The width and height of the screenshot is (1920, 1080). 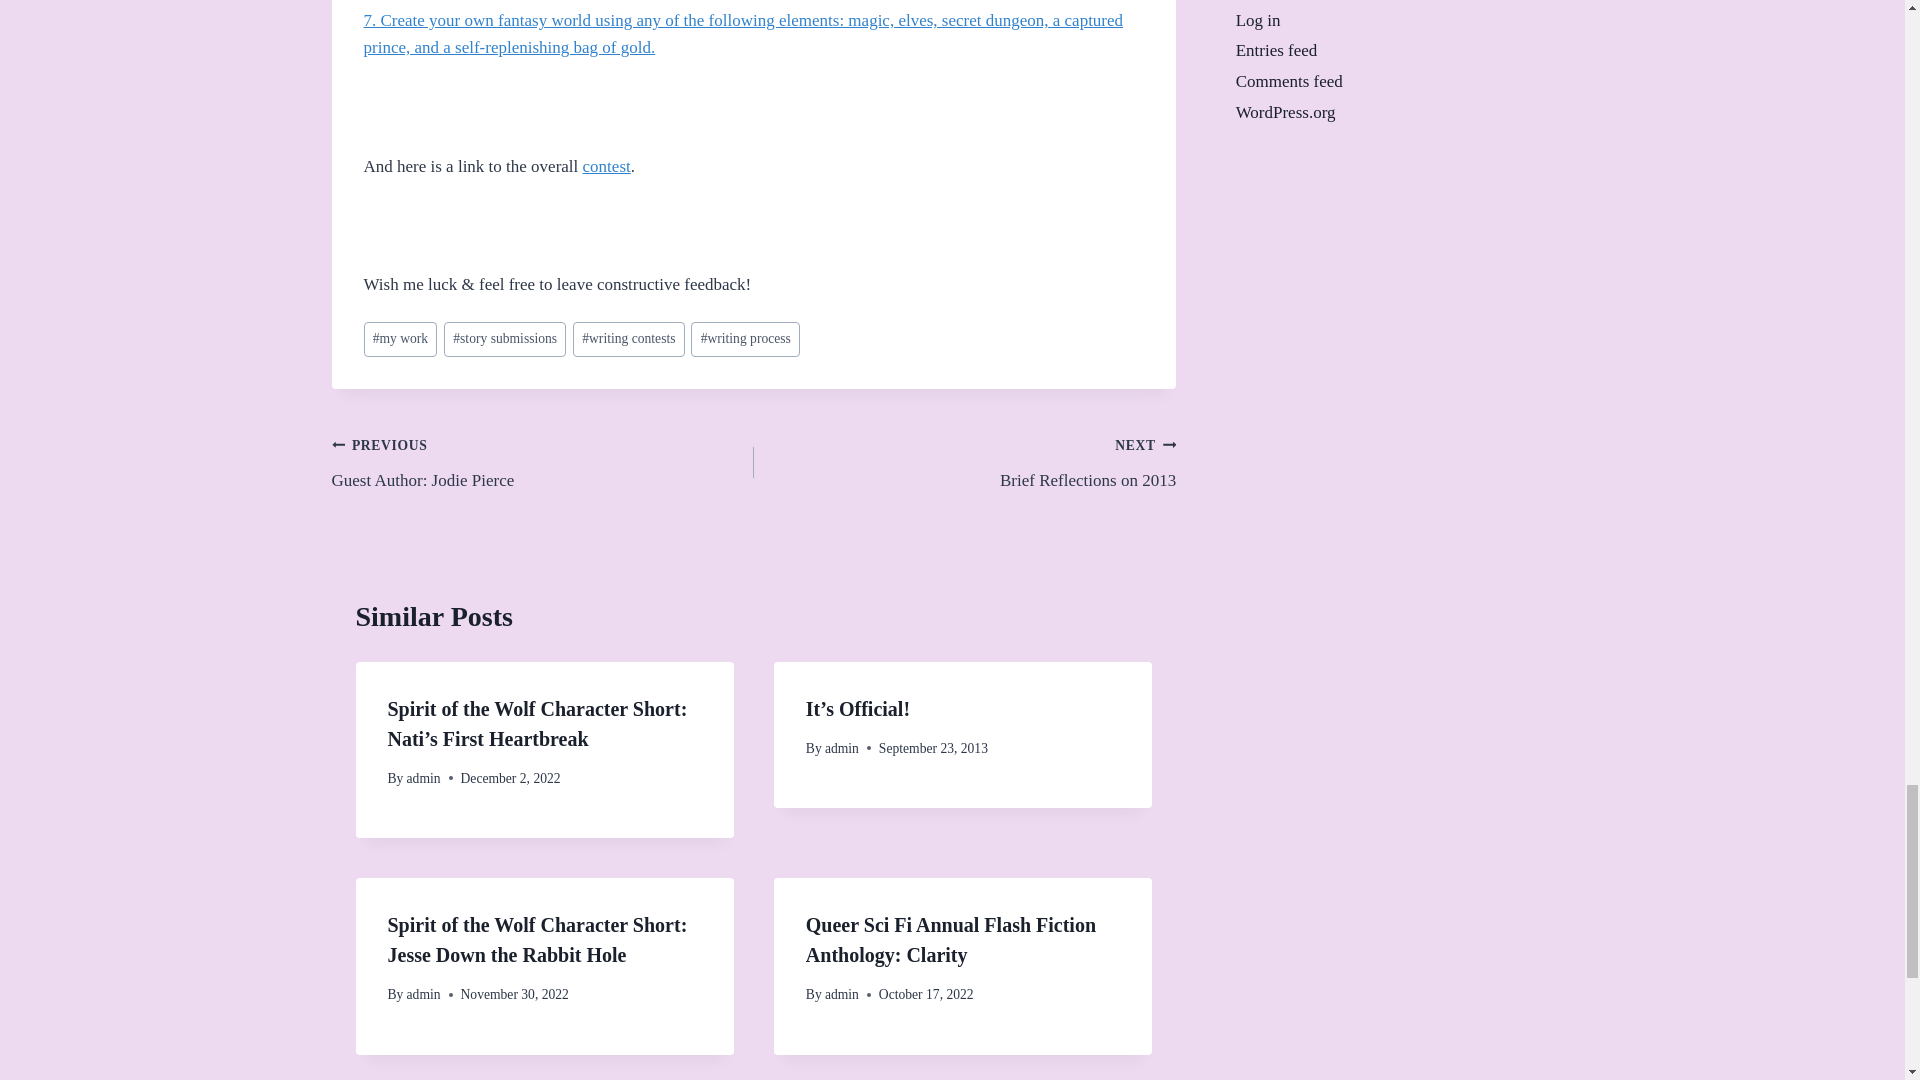 I want to click on admin, so click(x=424, y=778).